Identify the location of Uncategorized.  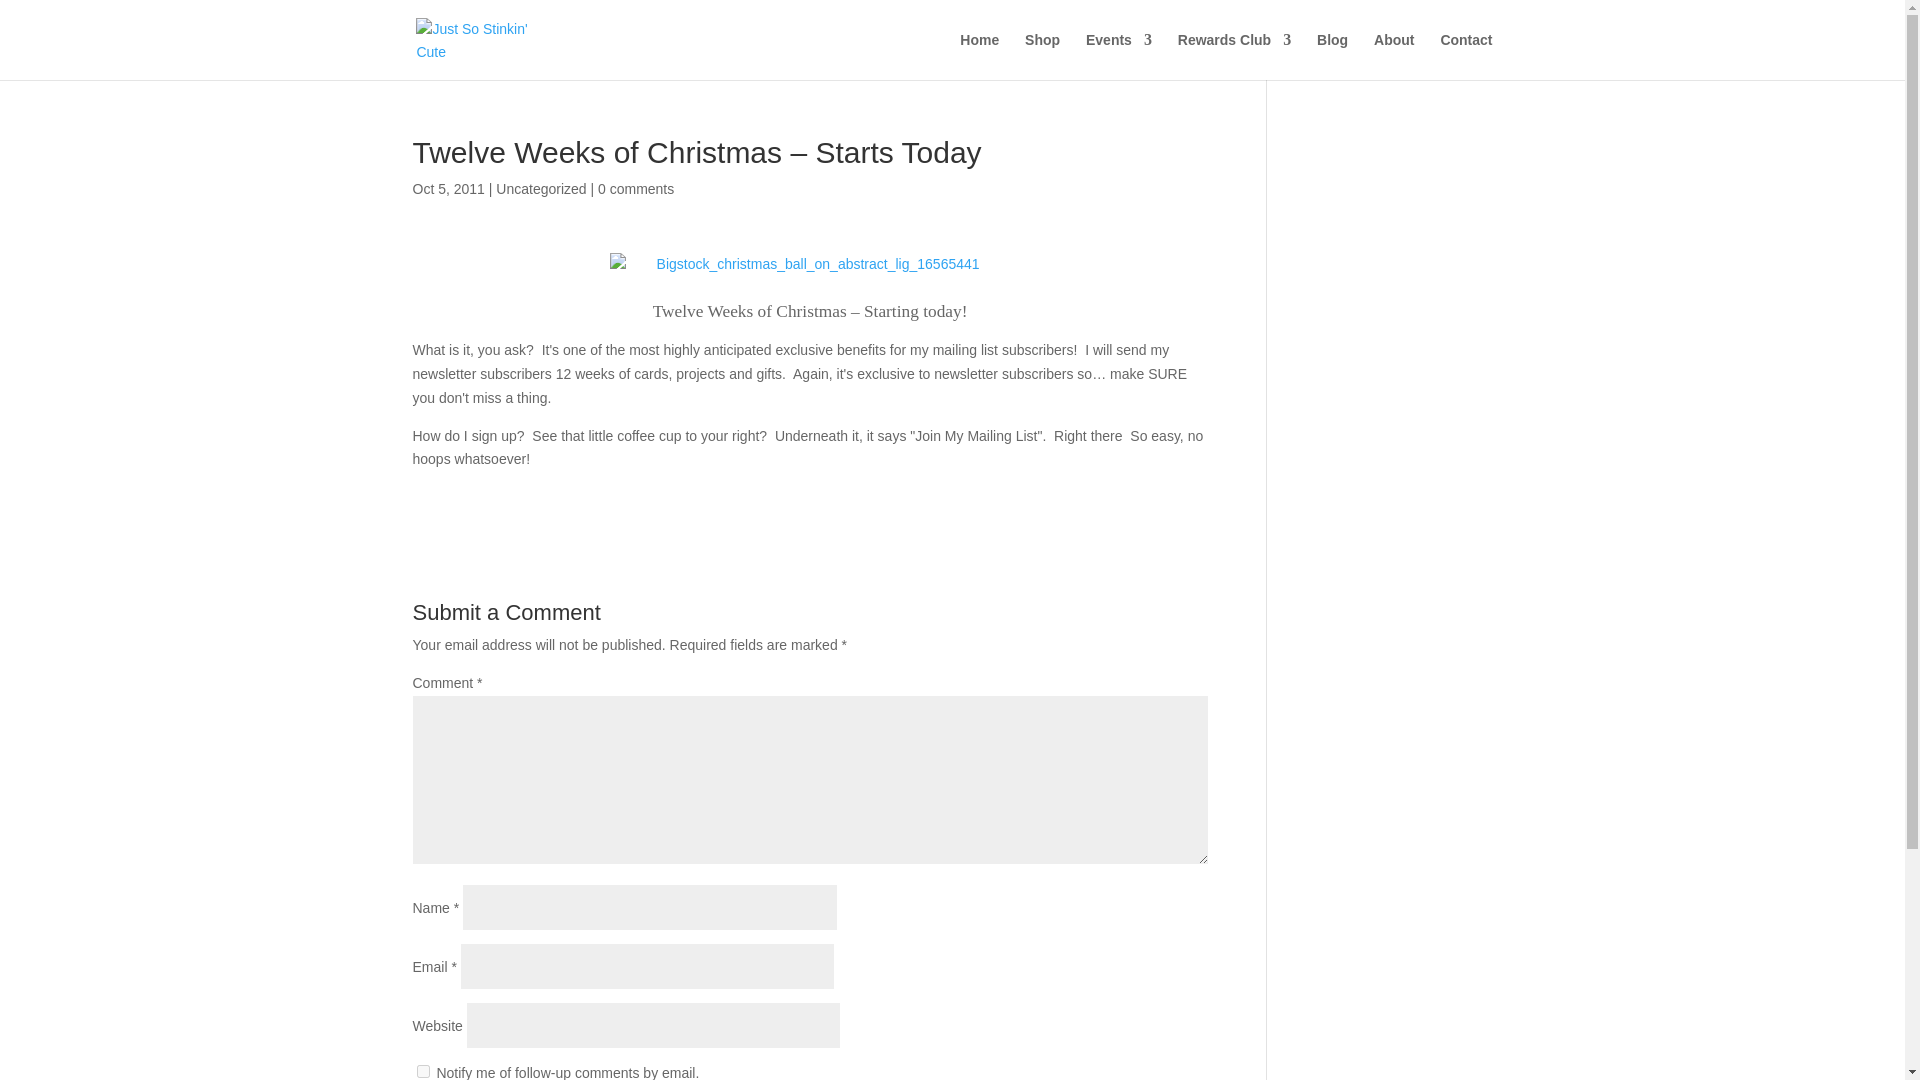
(540, 188).